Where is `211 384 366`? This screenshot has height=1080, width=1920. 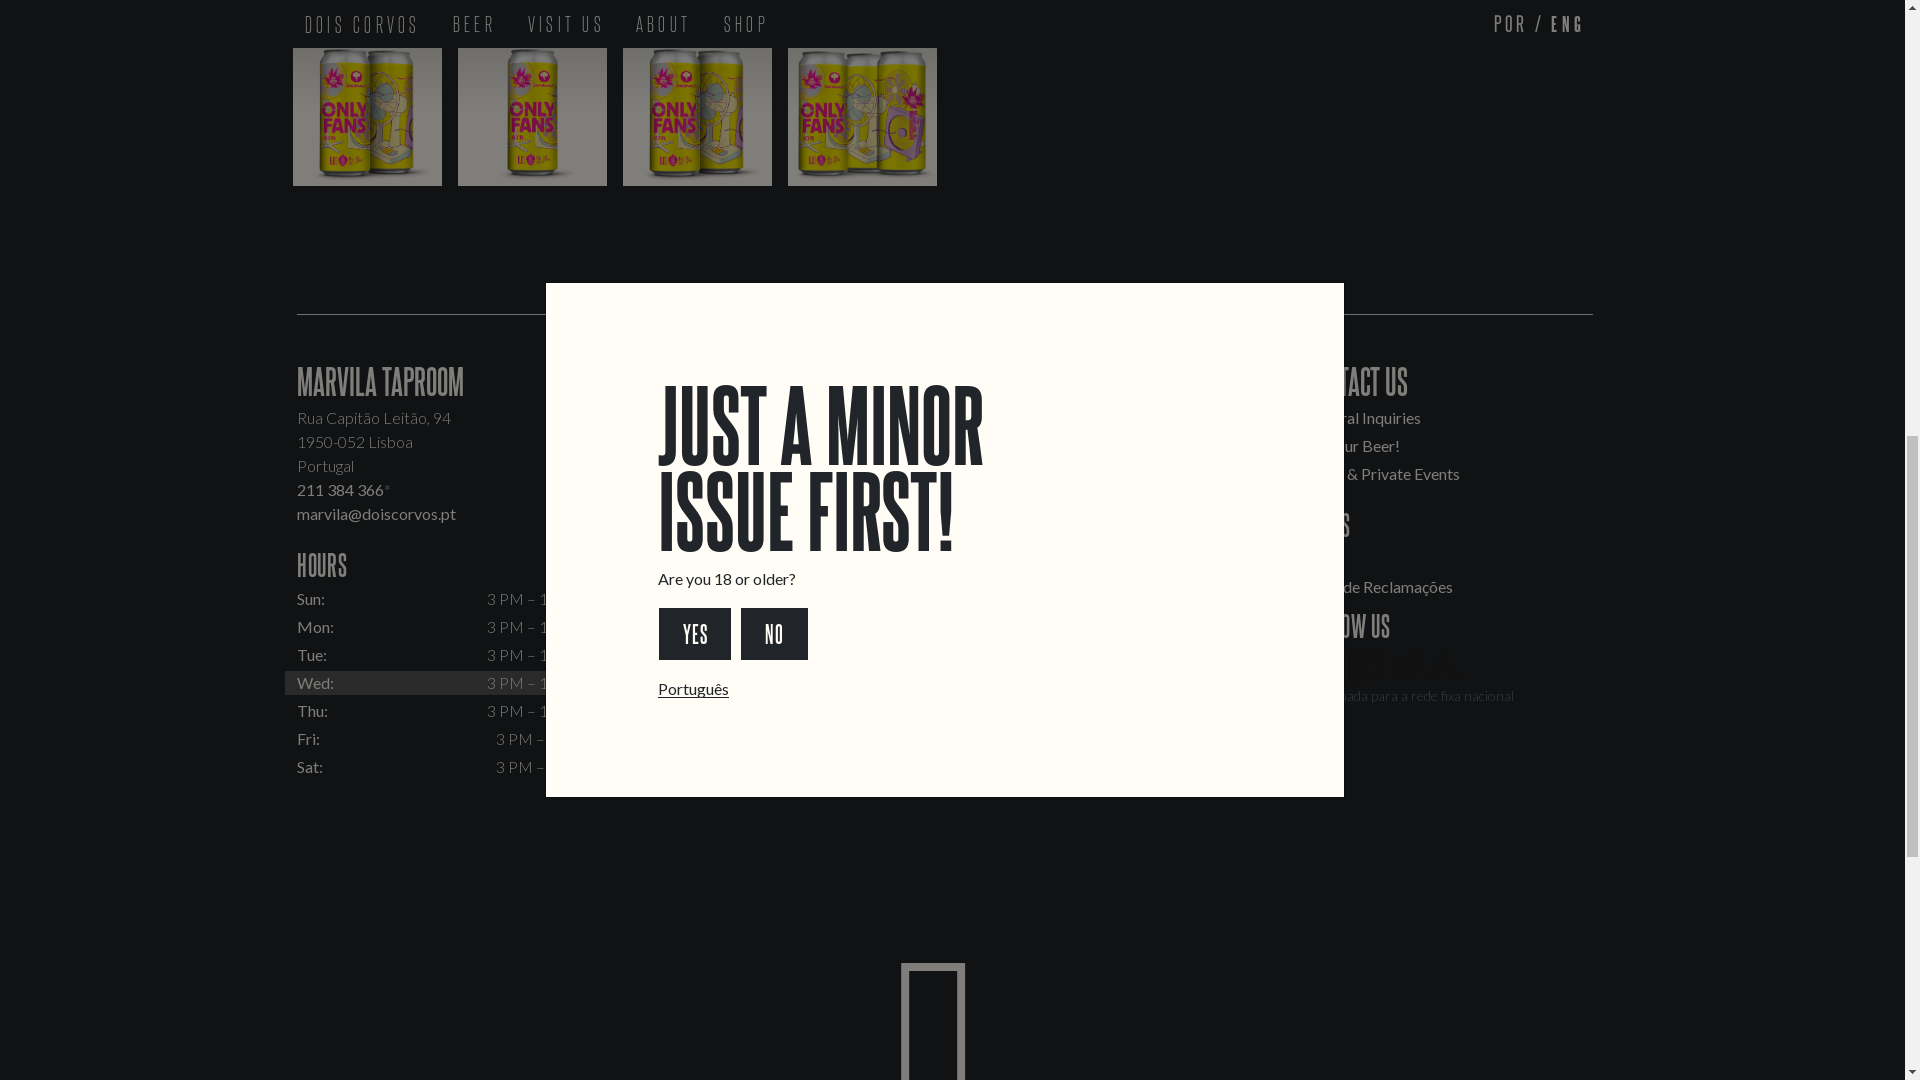 211 384 366 is located at coordinates (340, 488).